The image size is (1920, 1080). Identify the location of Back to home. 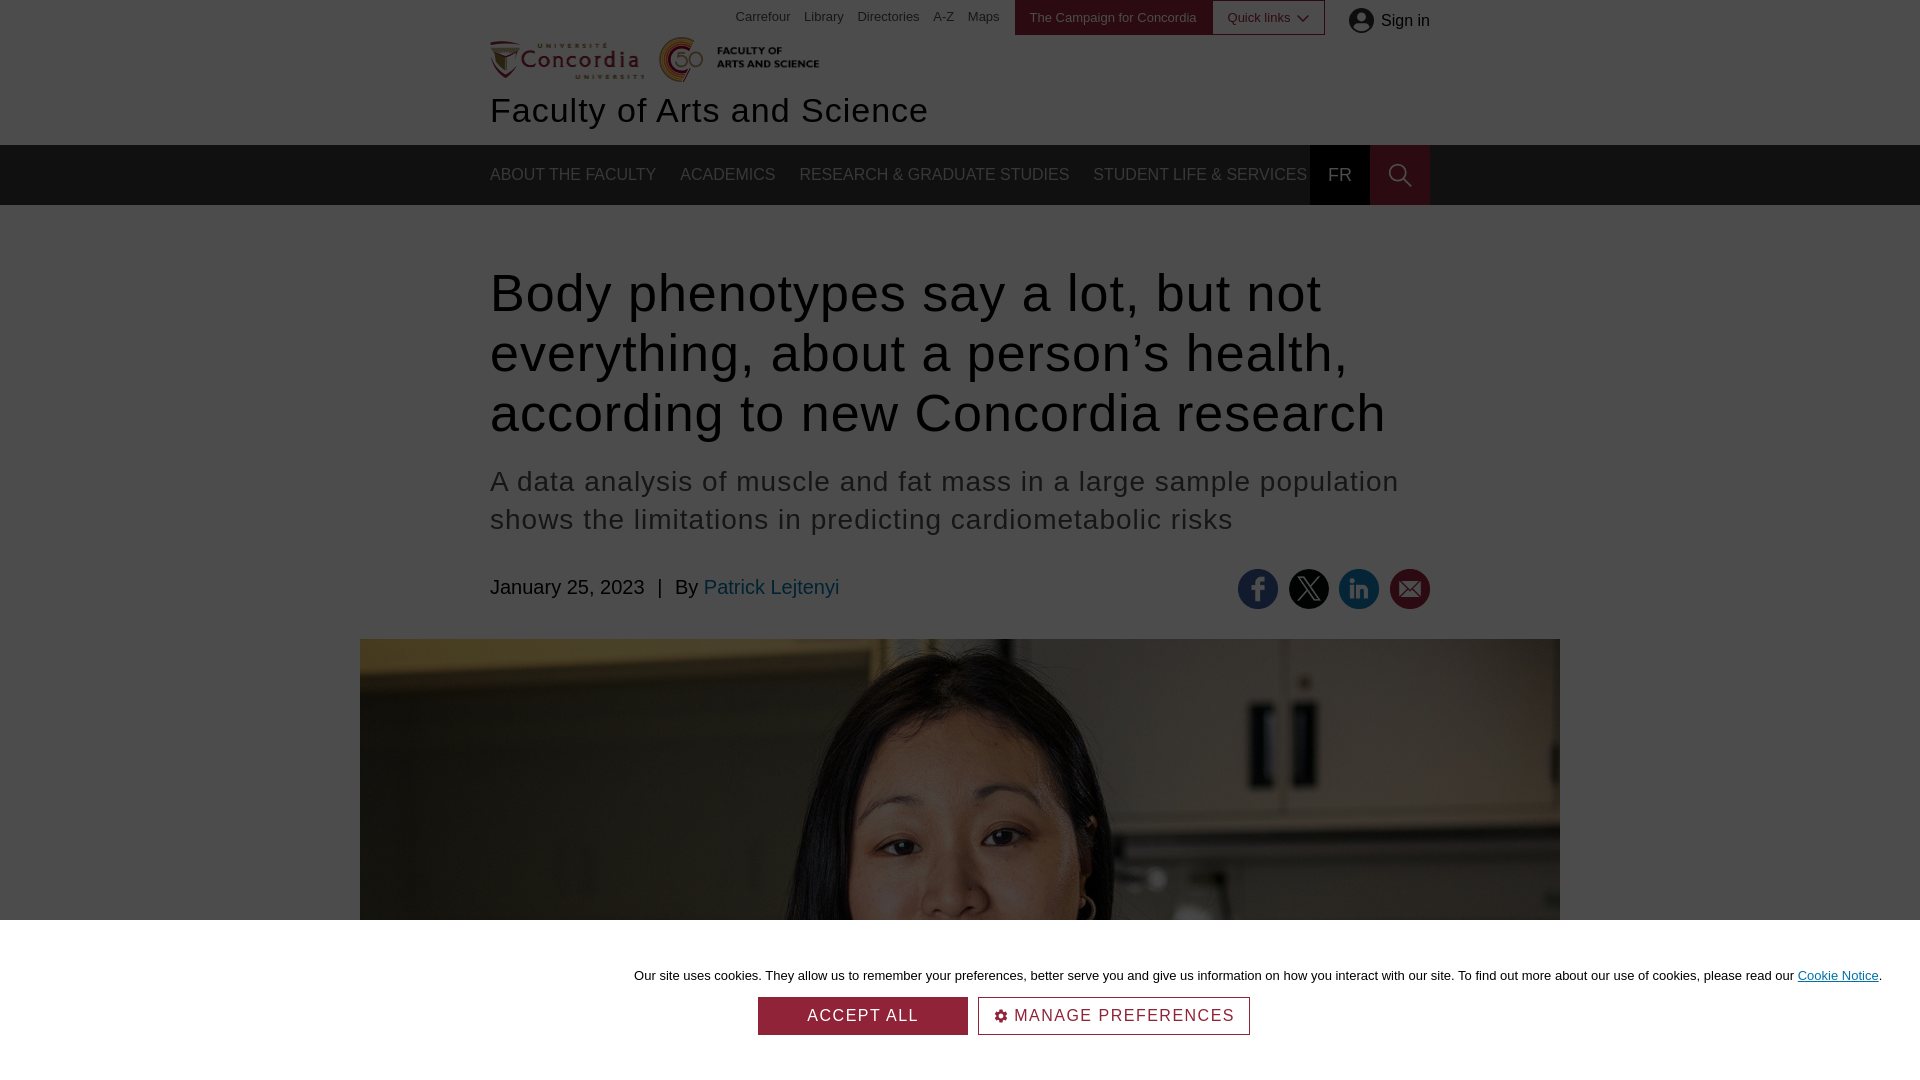
(566, 58).